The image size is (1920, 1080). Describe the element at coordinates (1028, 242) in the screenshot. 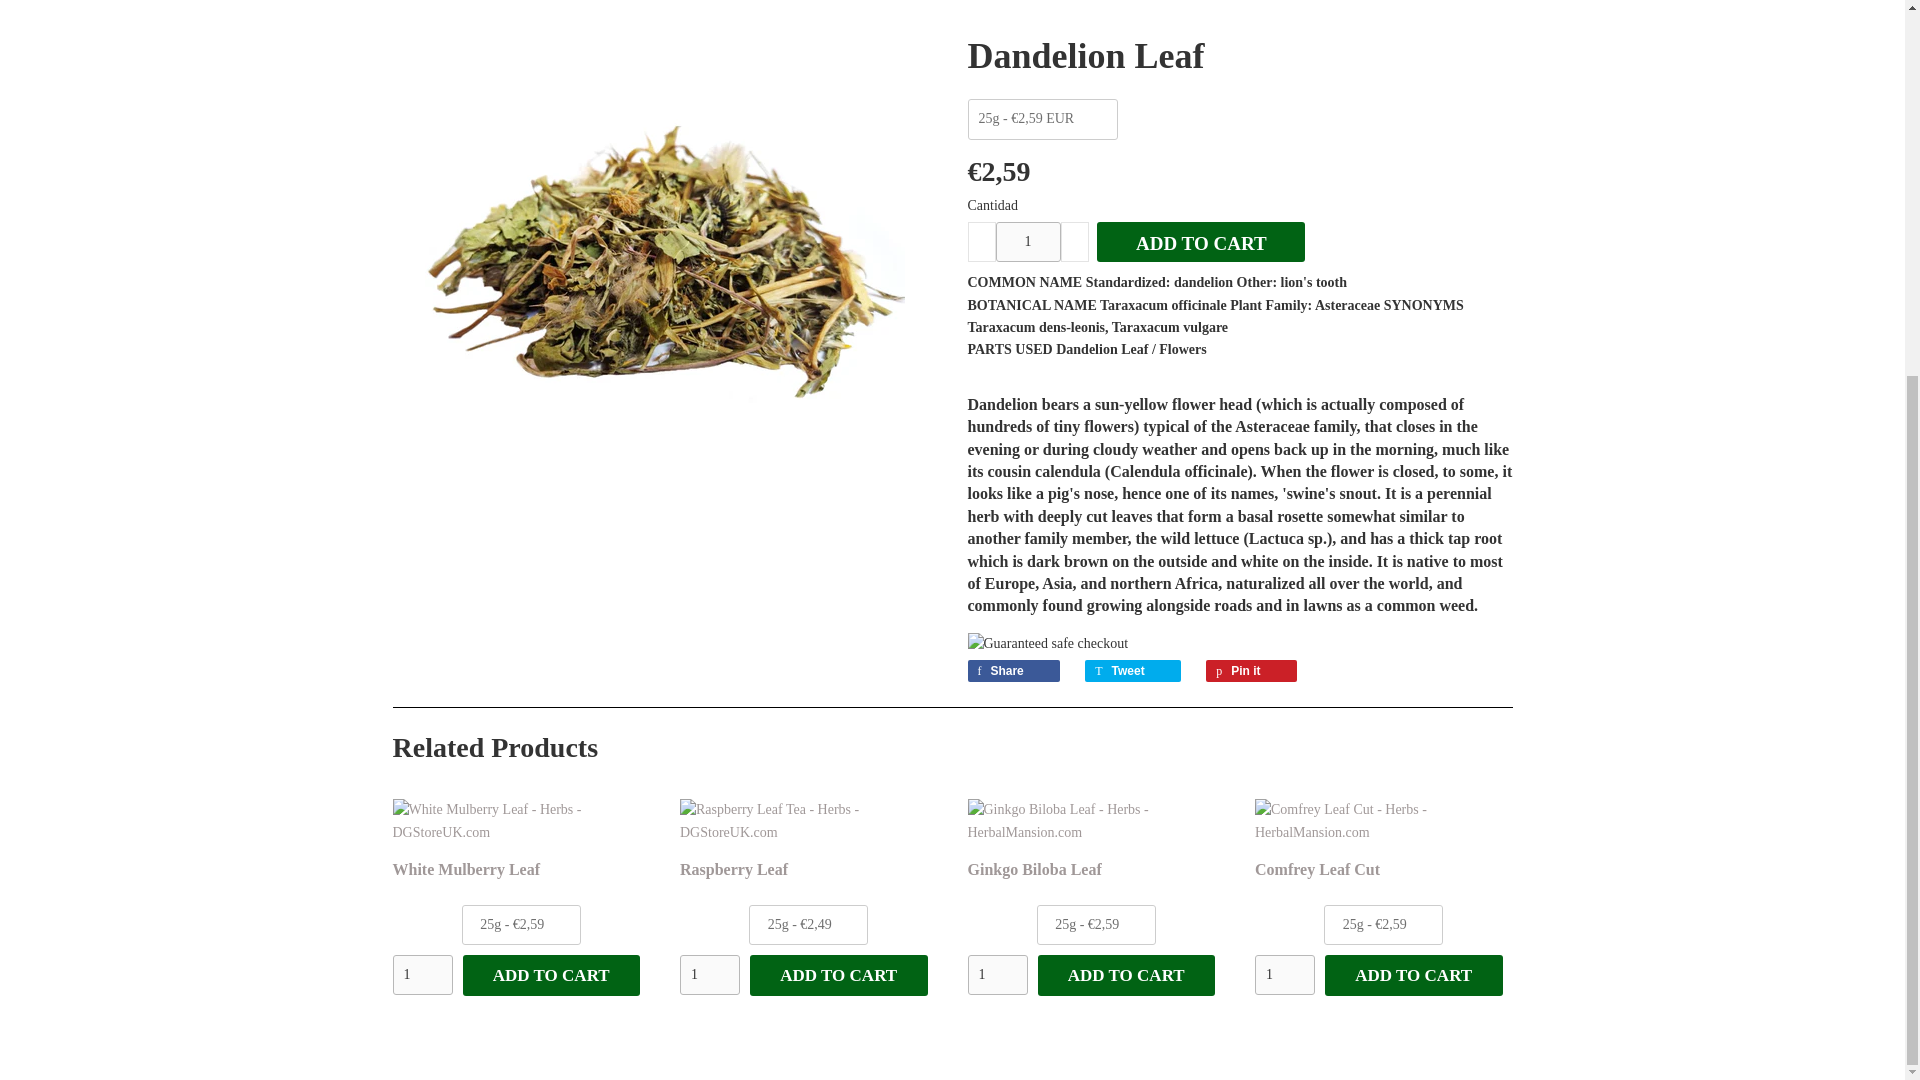

I see `1` at that location.